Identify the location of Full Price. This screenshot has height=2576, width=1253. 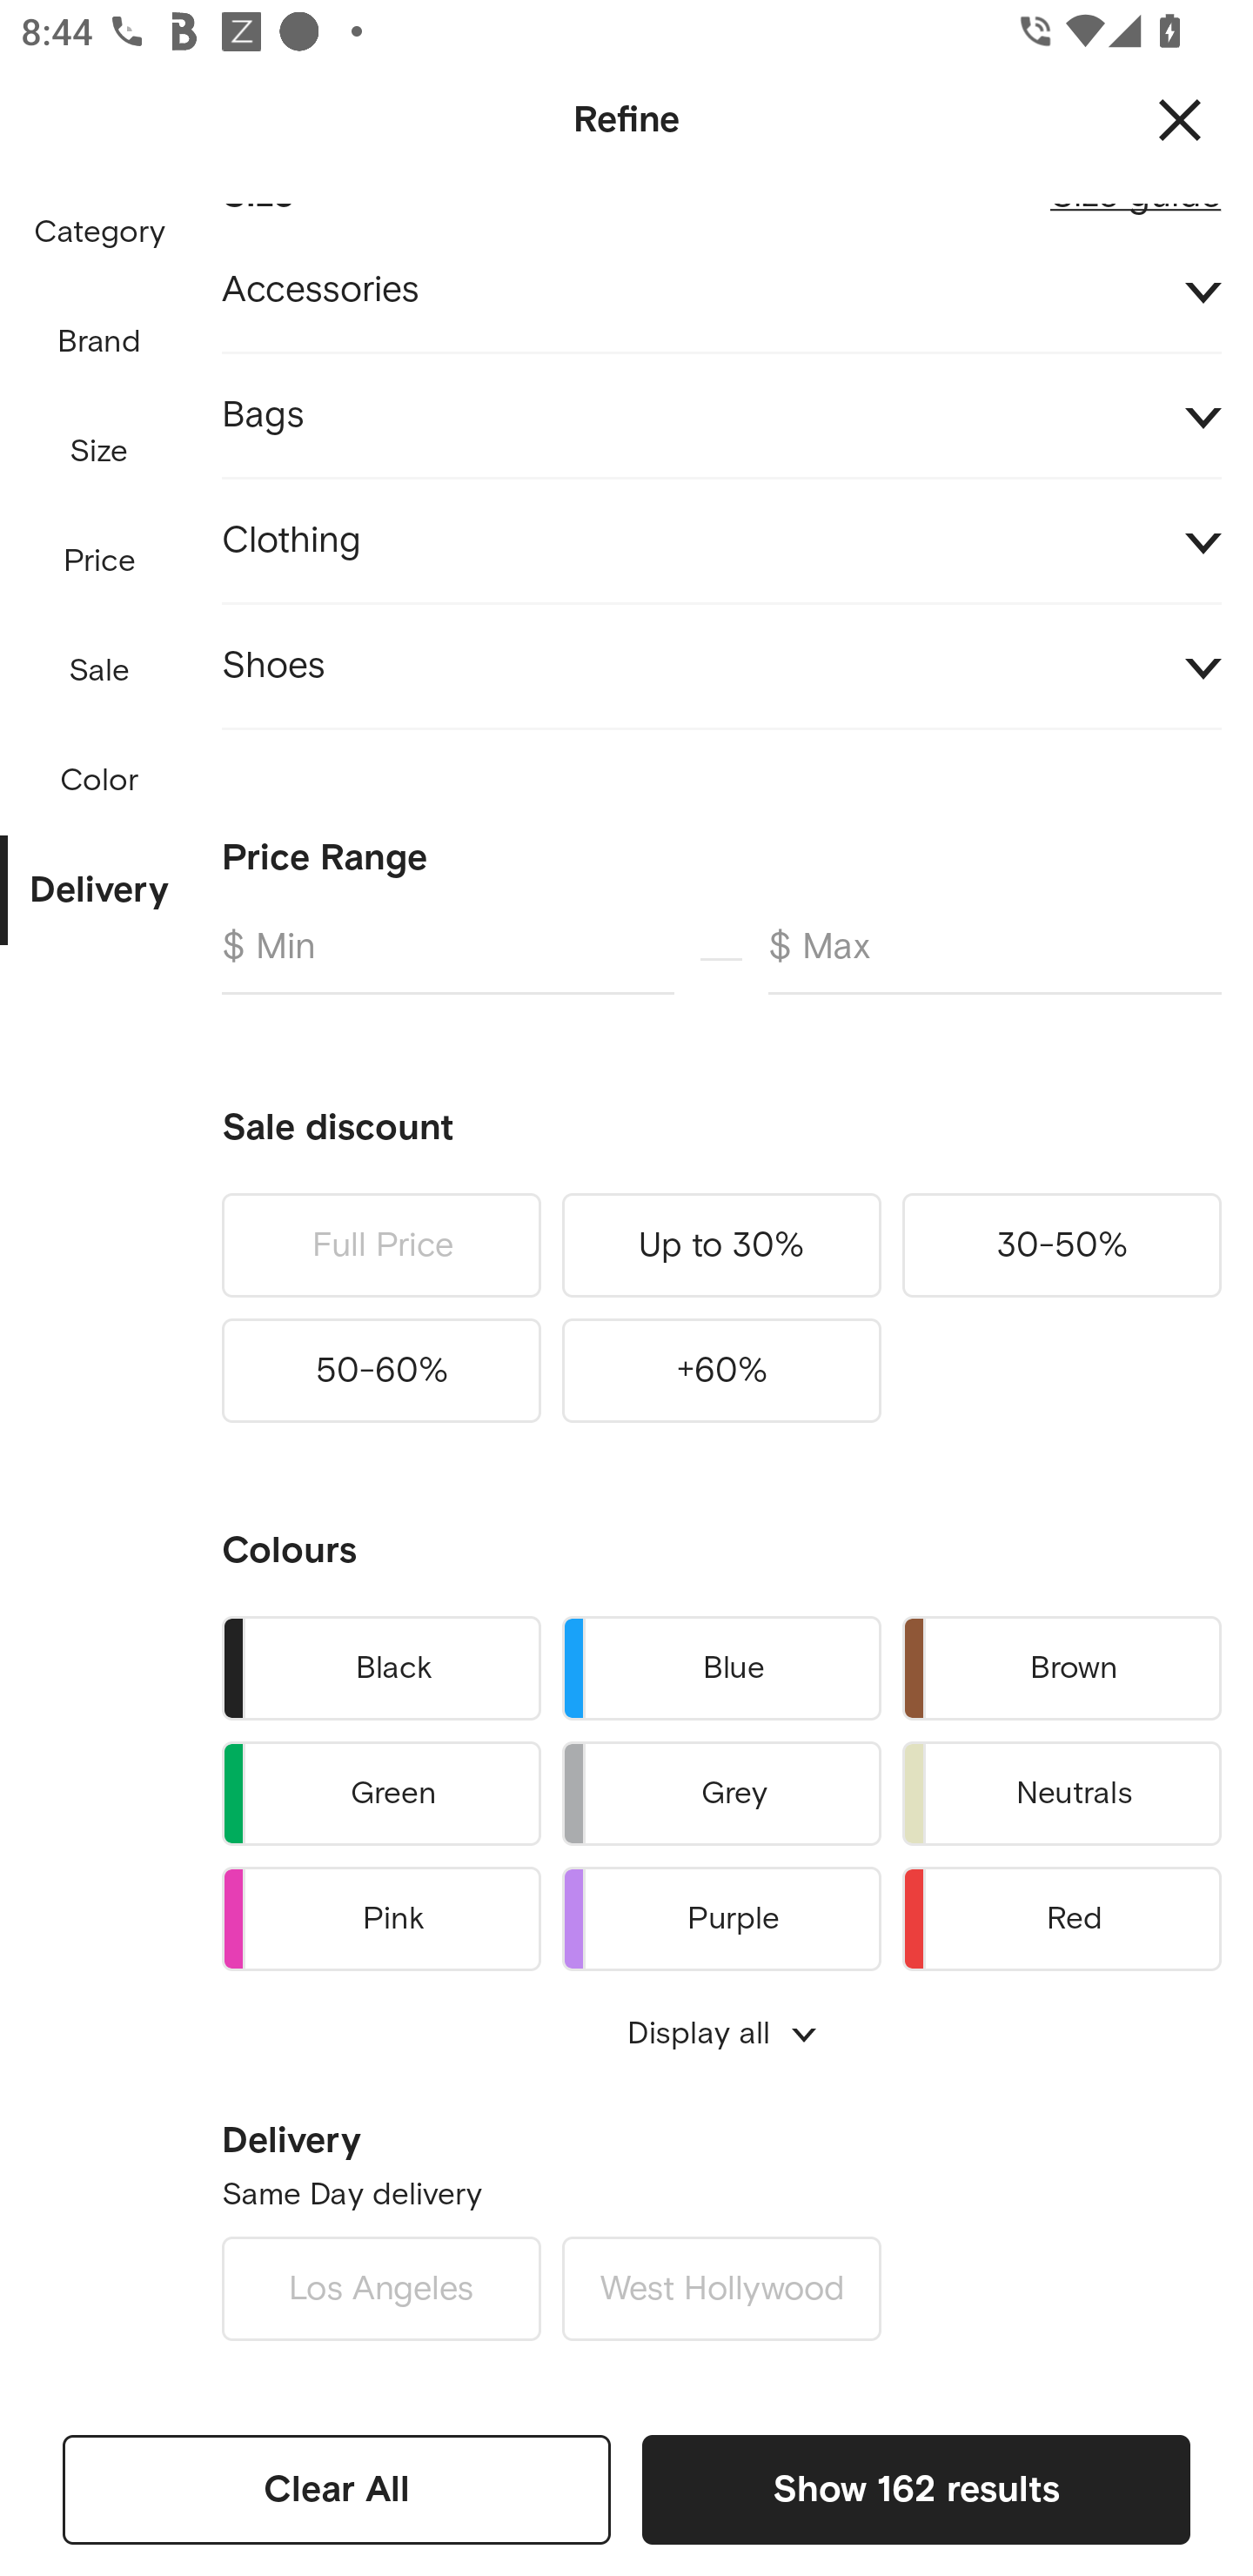
(381, 1244).